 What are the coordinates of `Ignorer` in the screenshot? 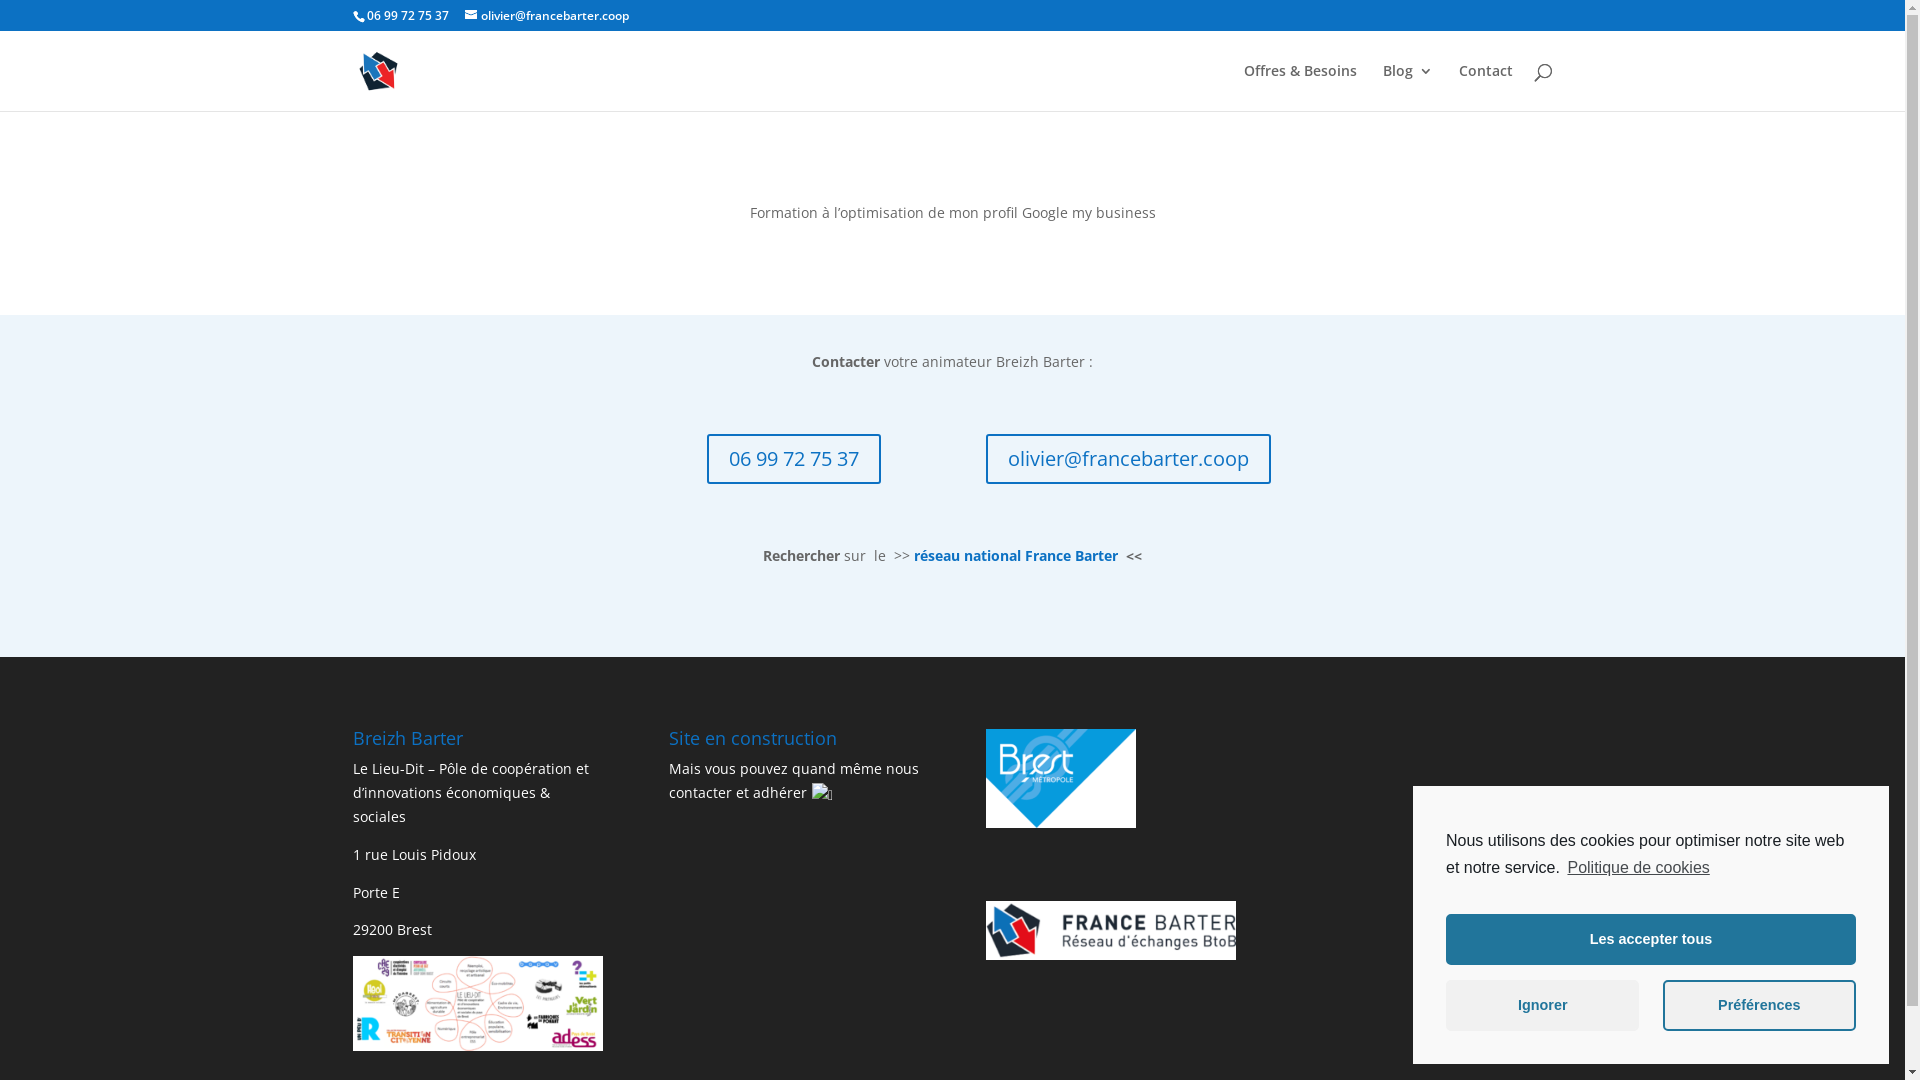 It's located at (1542, 1006).